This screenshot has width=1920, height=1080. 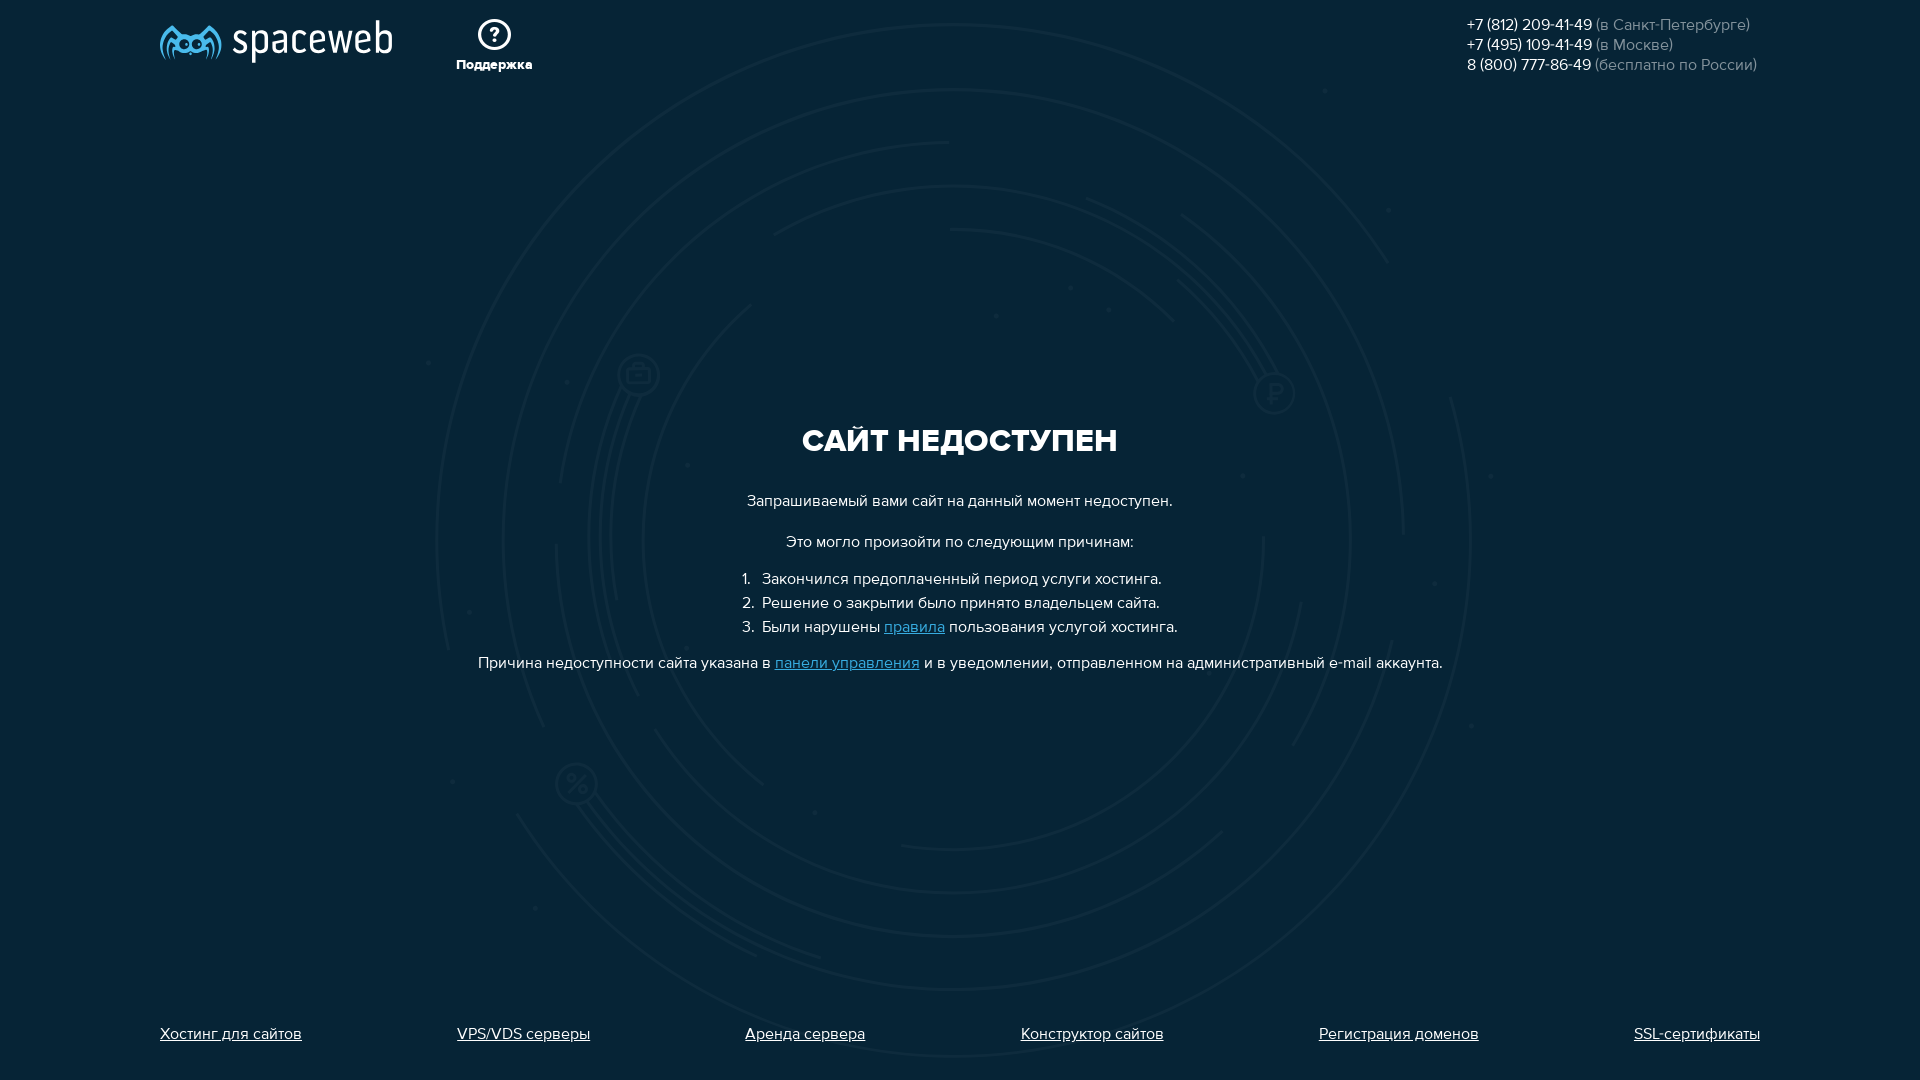 I want to click on +7 (812) 209-41-49, so click(x=1530, y=26).